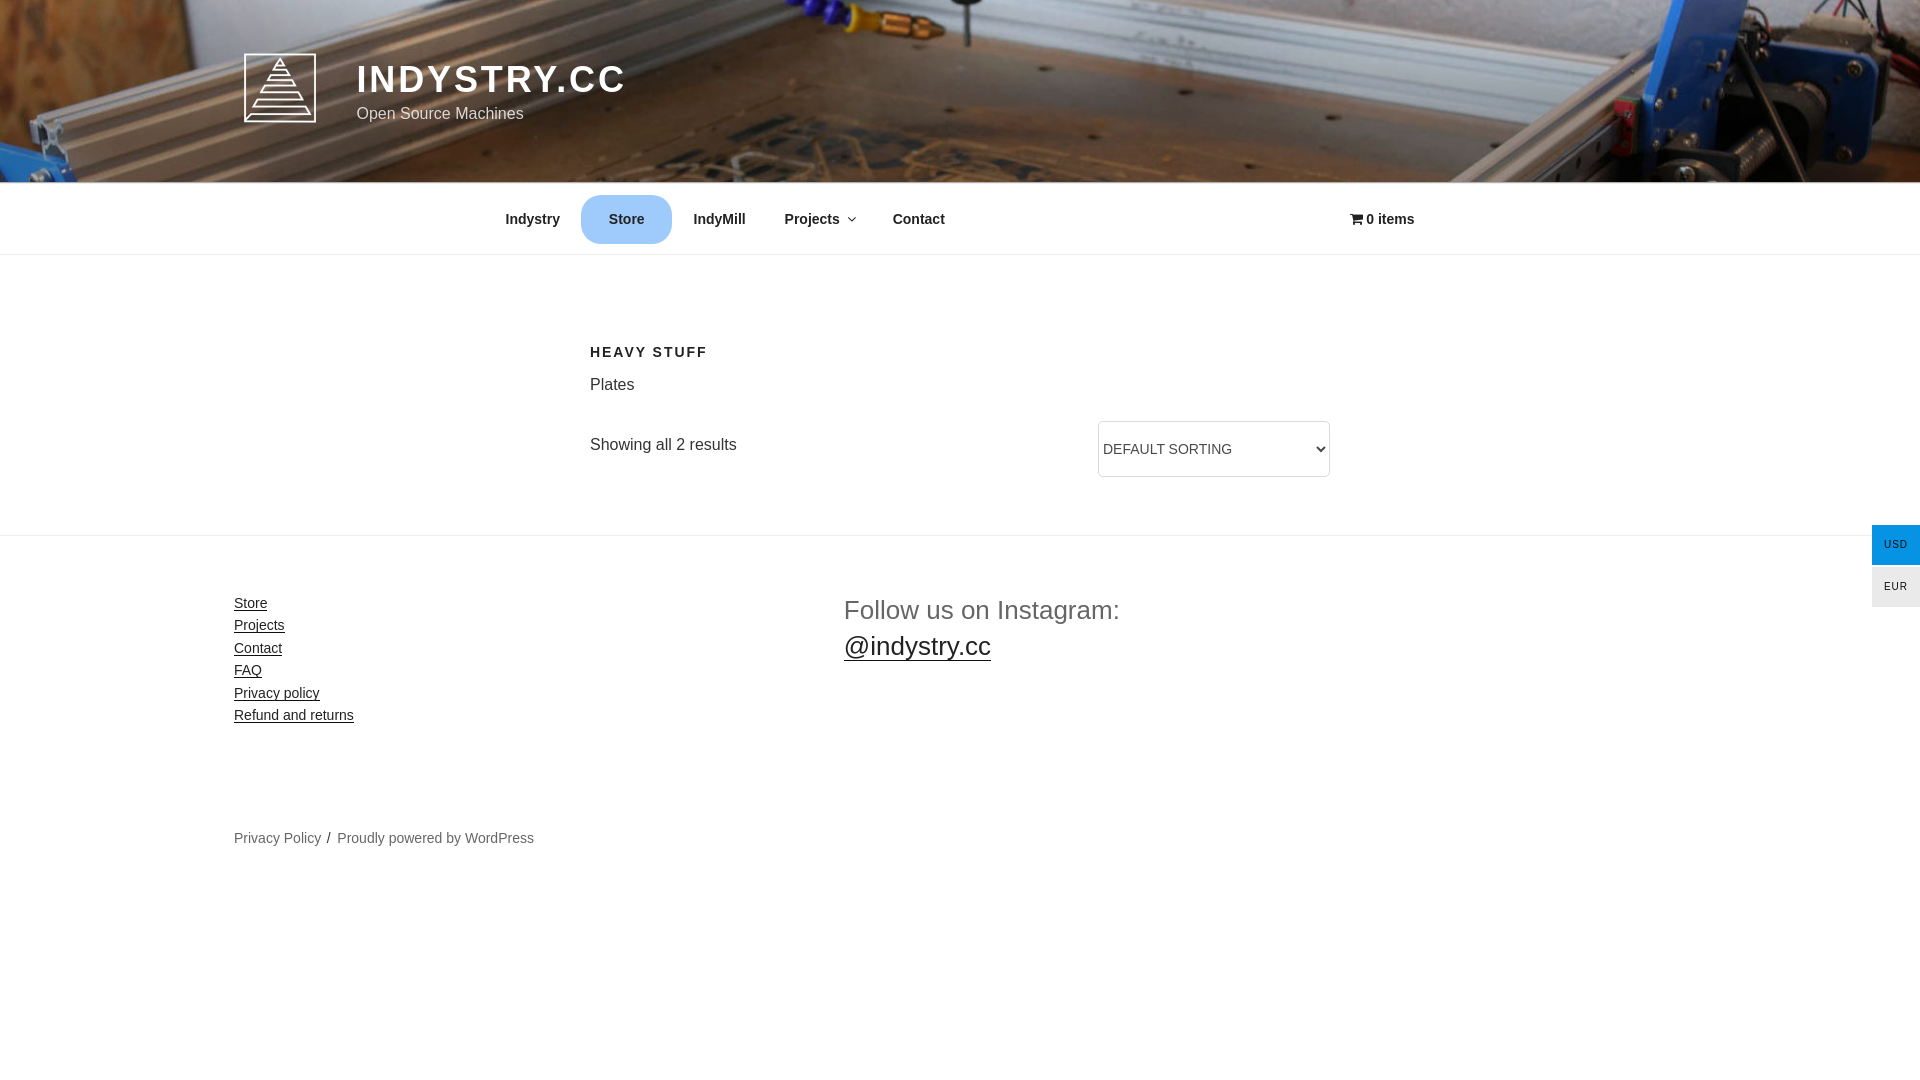 This screenshot has height=1080, width=1920. I want to click on Contact, so click(258, 648).